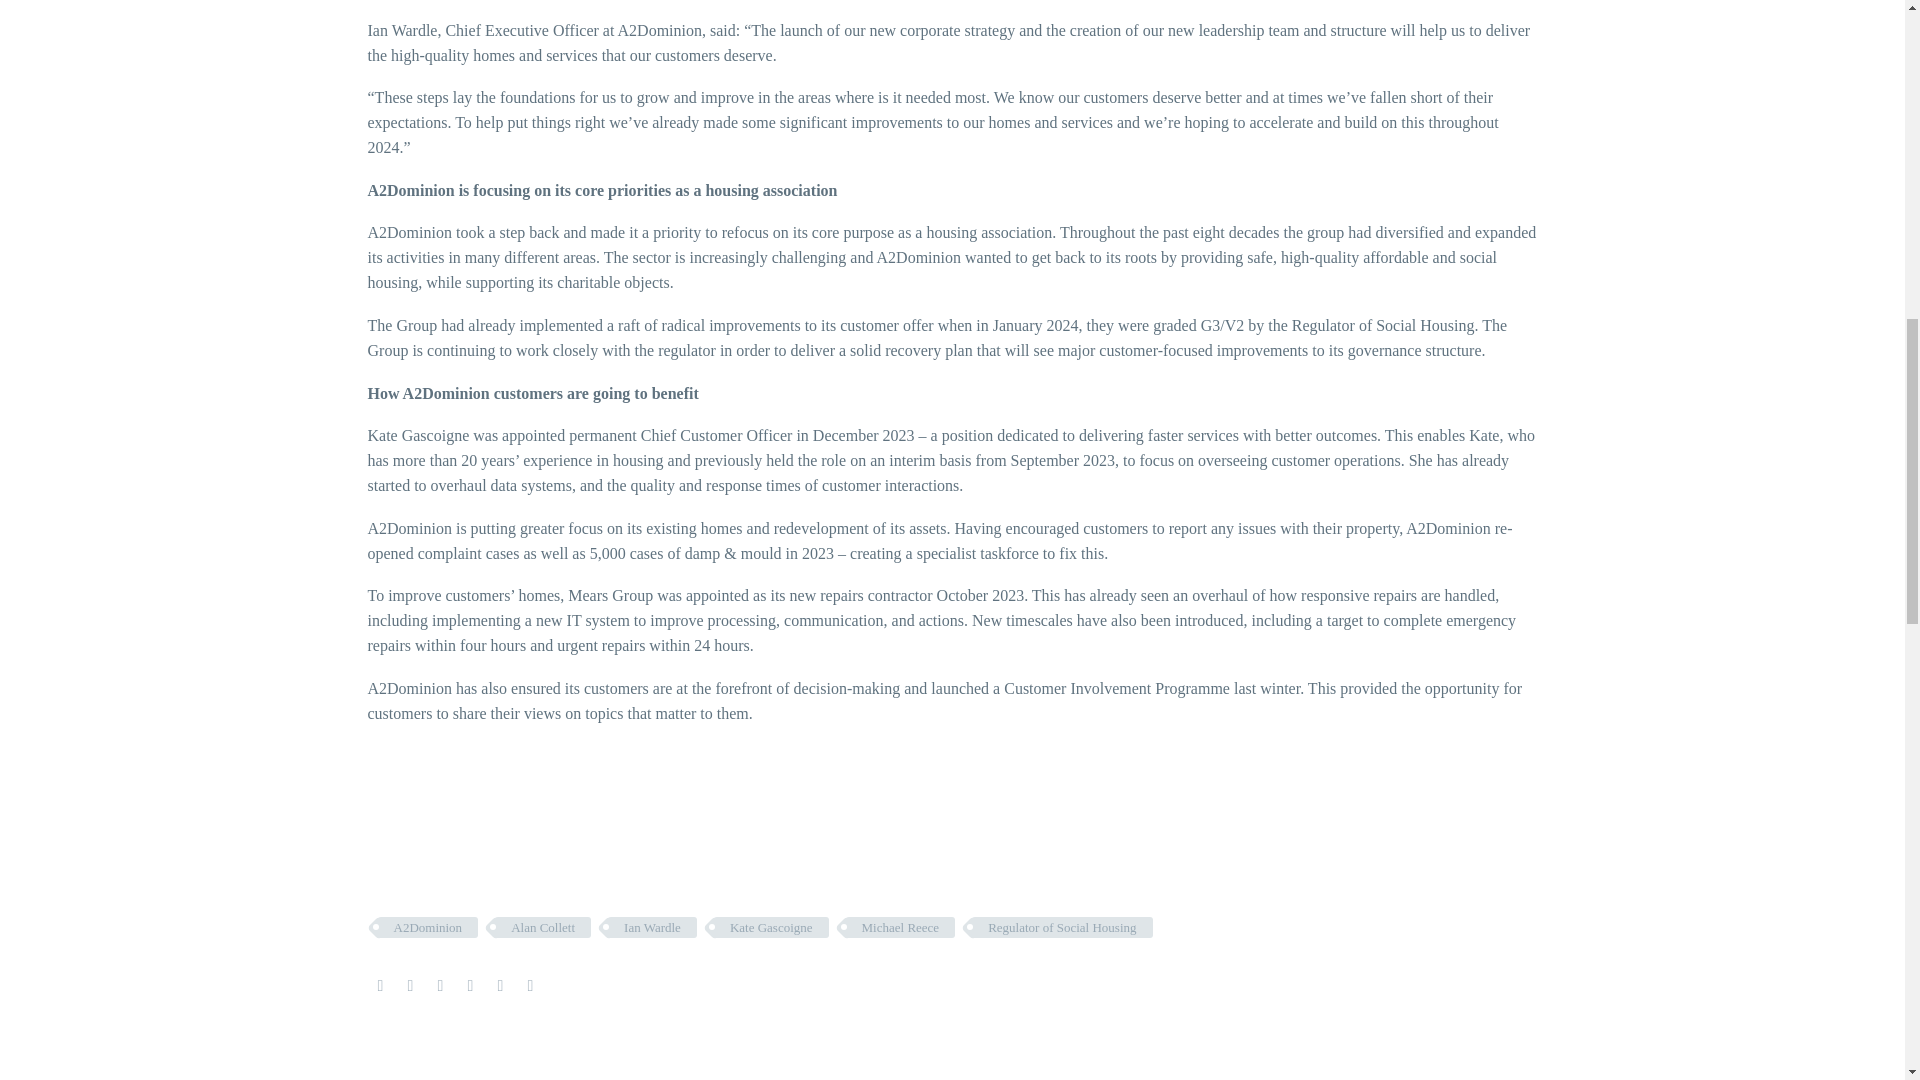 The width and height of the screenshot is (1920, 1080). I want to click on Kate Gascoigne, so click(772, 927).